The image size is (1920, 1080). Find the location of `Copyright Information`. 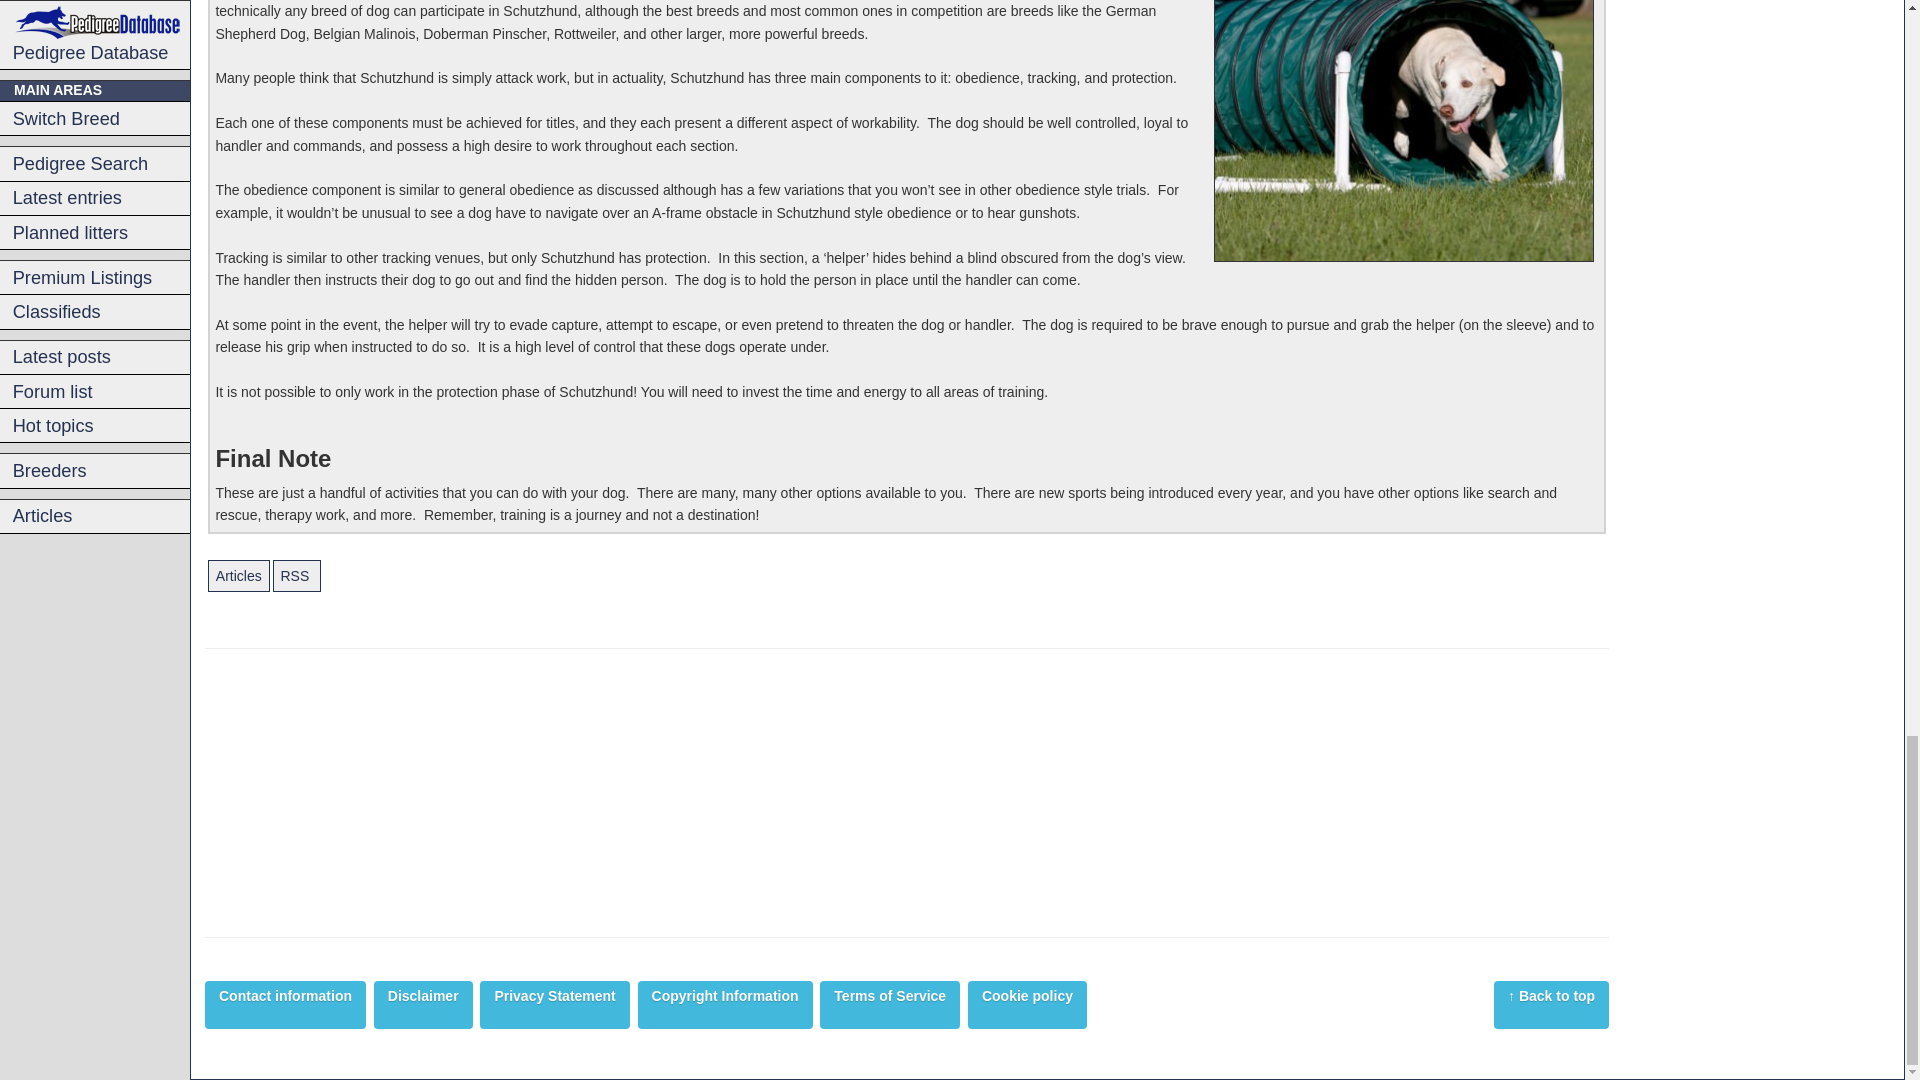

Copyright Information is located at coordinates (724, 1004).